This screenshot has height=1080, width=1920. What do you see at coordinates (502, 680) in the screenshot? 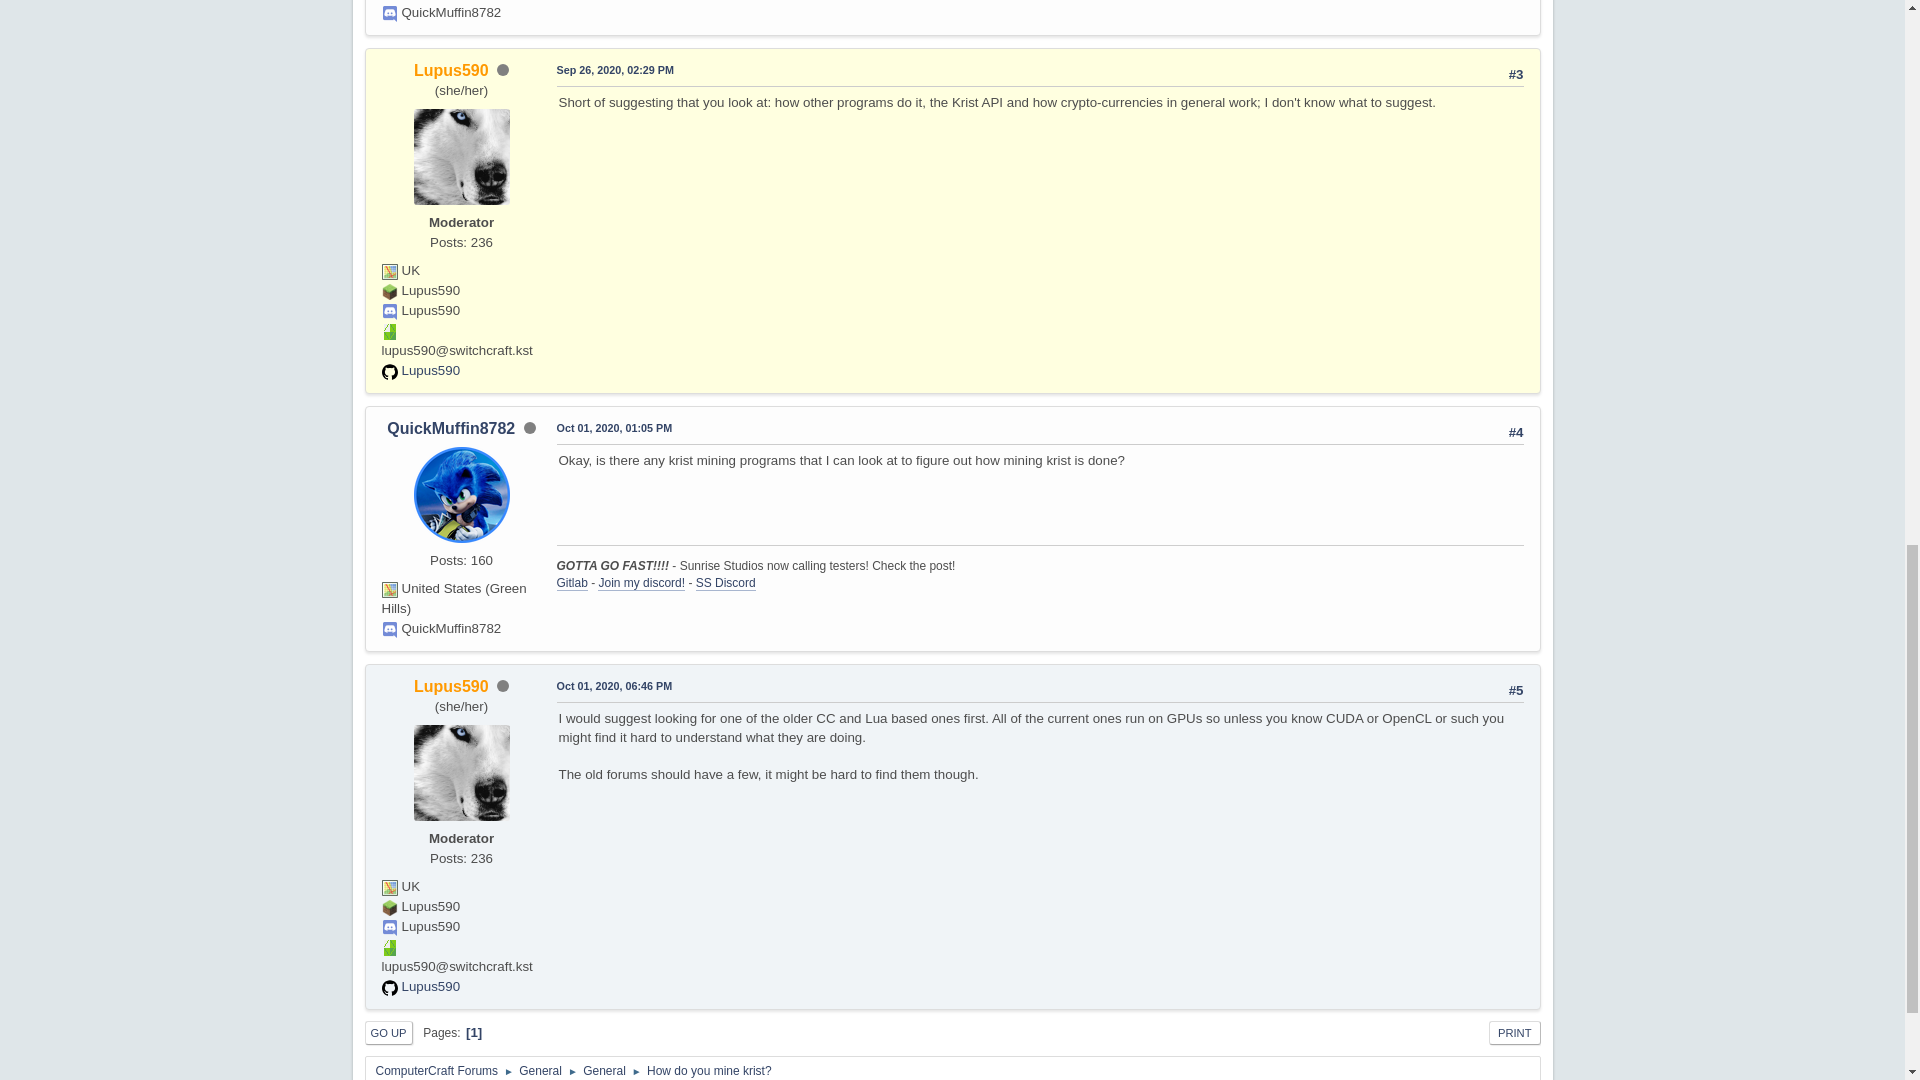
I see `Offline` at bounding box center [502, 680].